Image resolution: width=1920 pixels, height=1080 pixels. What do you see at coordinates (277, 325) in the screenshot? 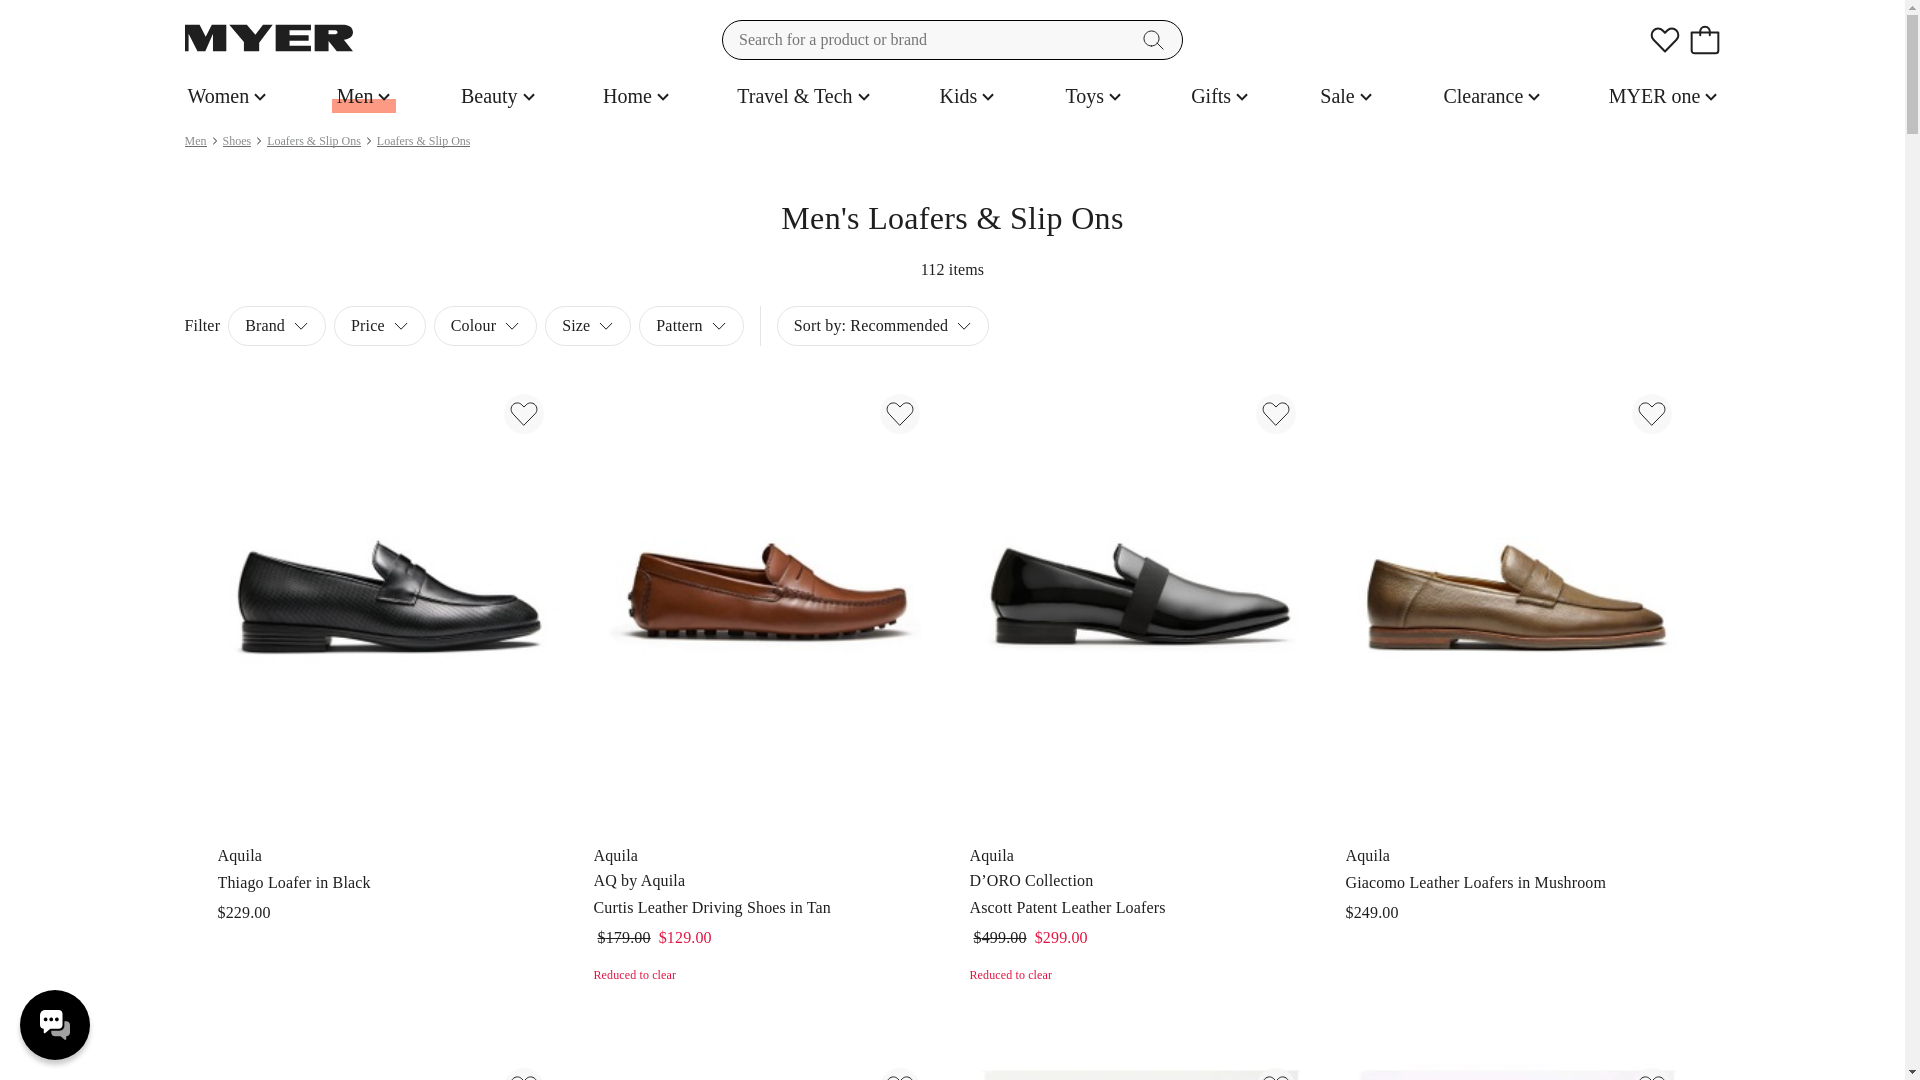
I see `Brand` at bounding box center [277, 325].